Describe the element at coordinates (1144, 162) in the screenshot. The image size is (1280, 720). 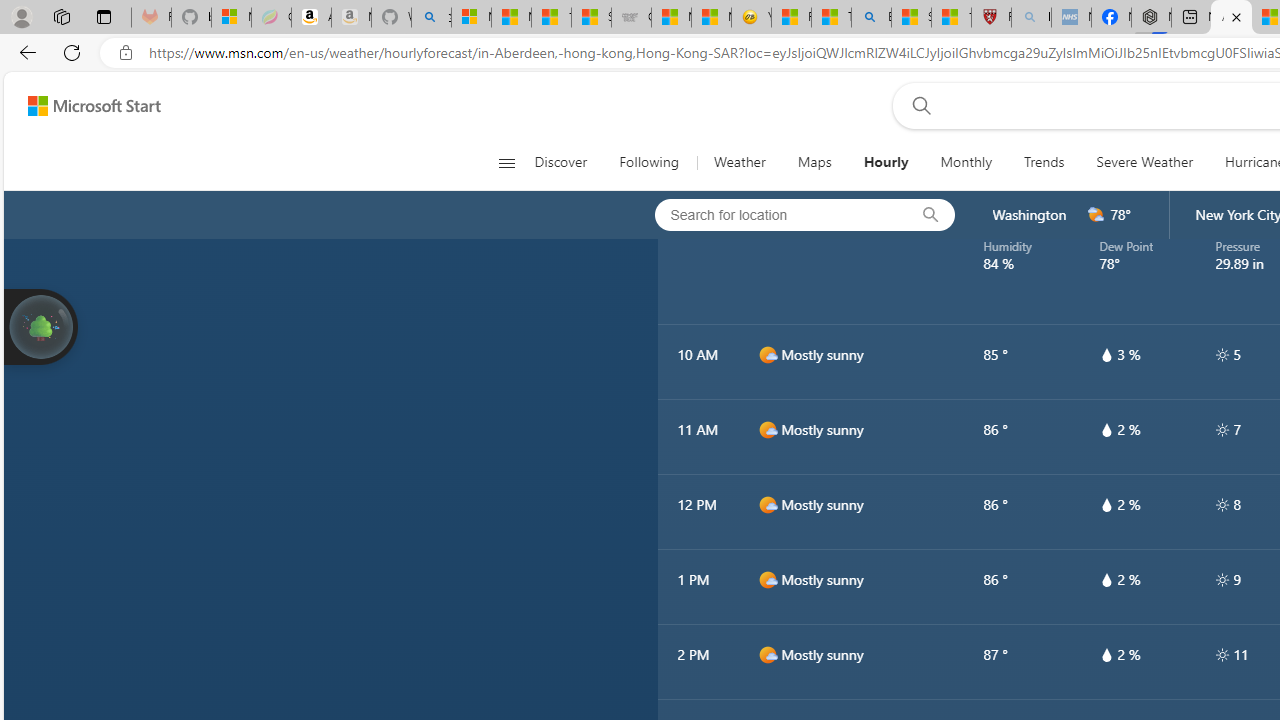
I see `Severe Weather` at that location.